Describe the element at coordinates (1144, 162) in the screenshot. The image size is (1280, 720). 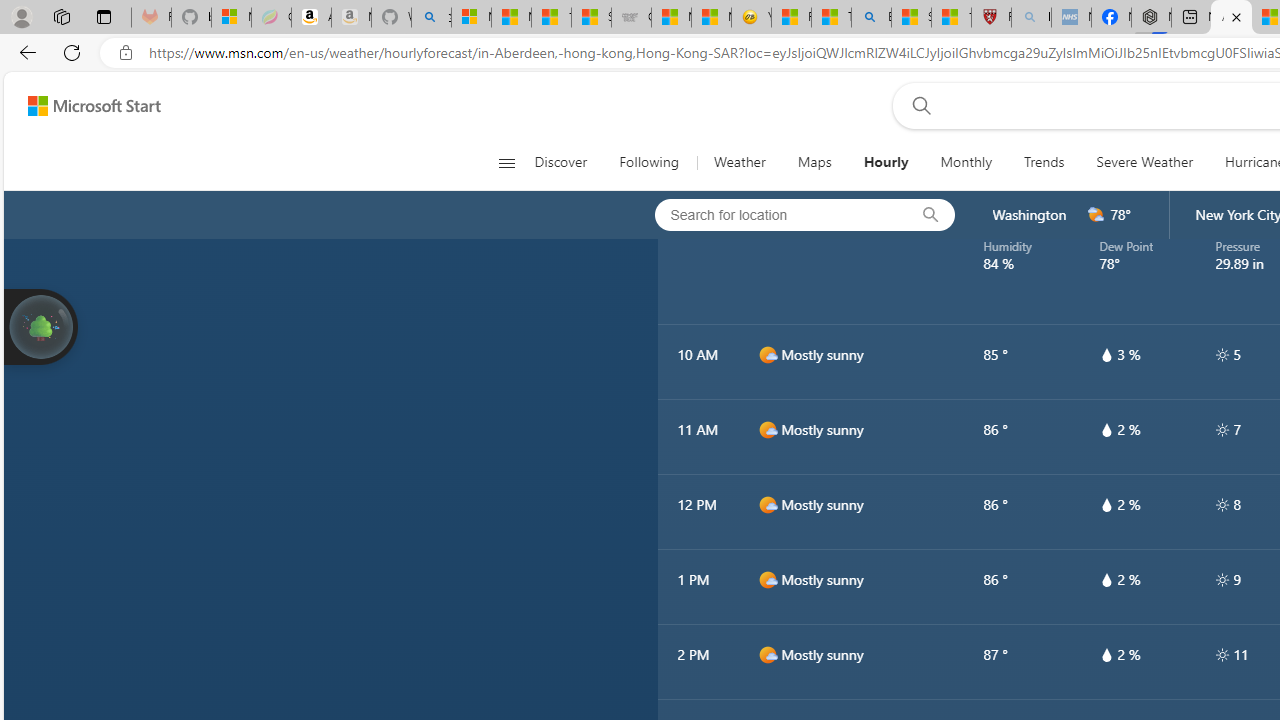
I see `Severe Weather` at that location.